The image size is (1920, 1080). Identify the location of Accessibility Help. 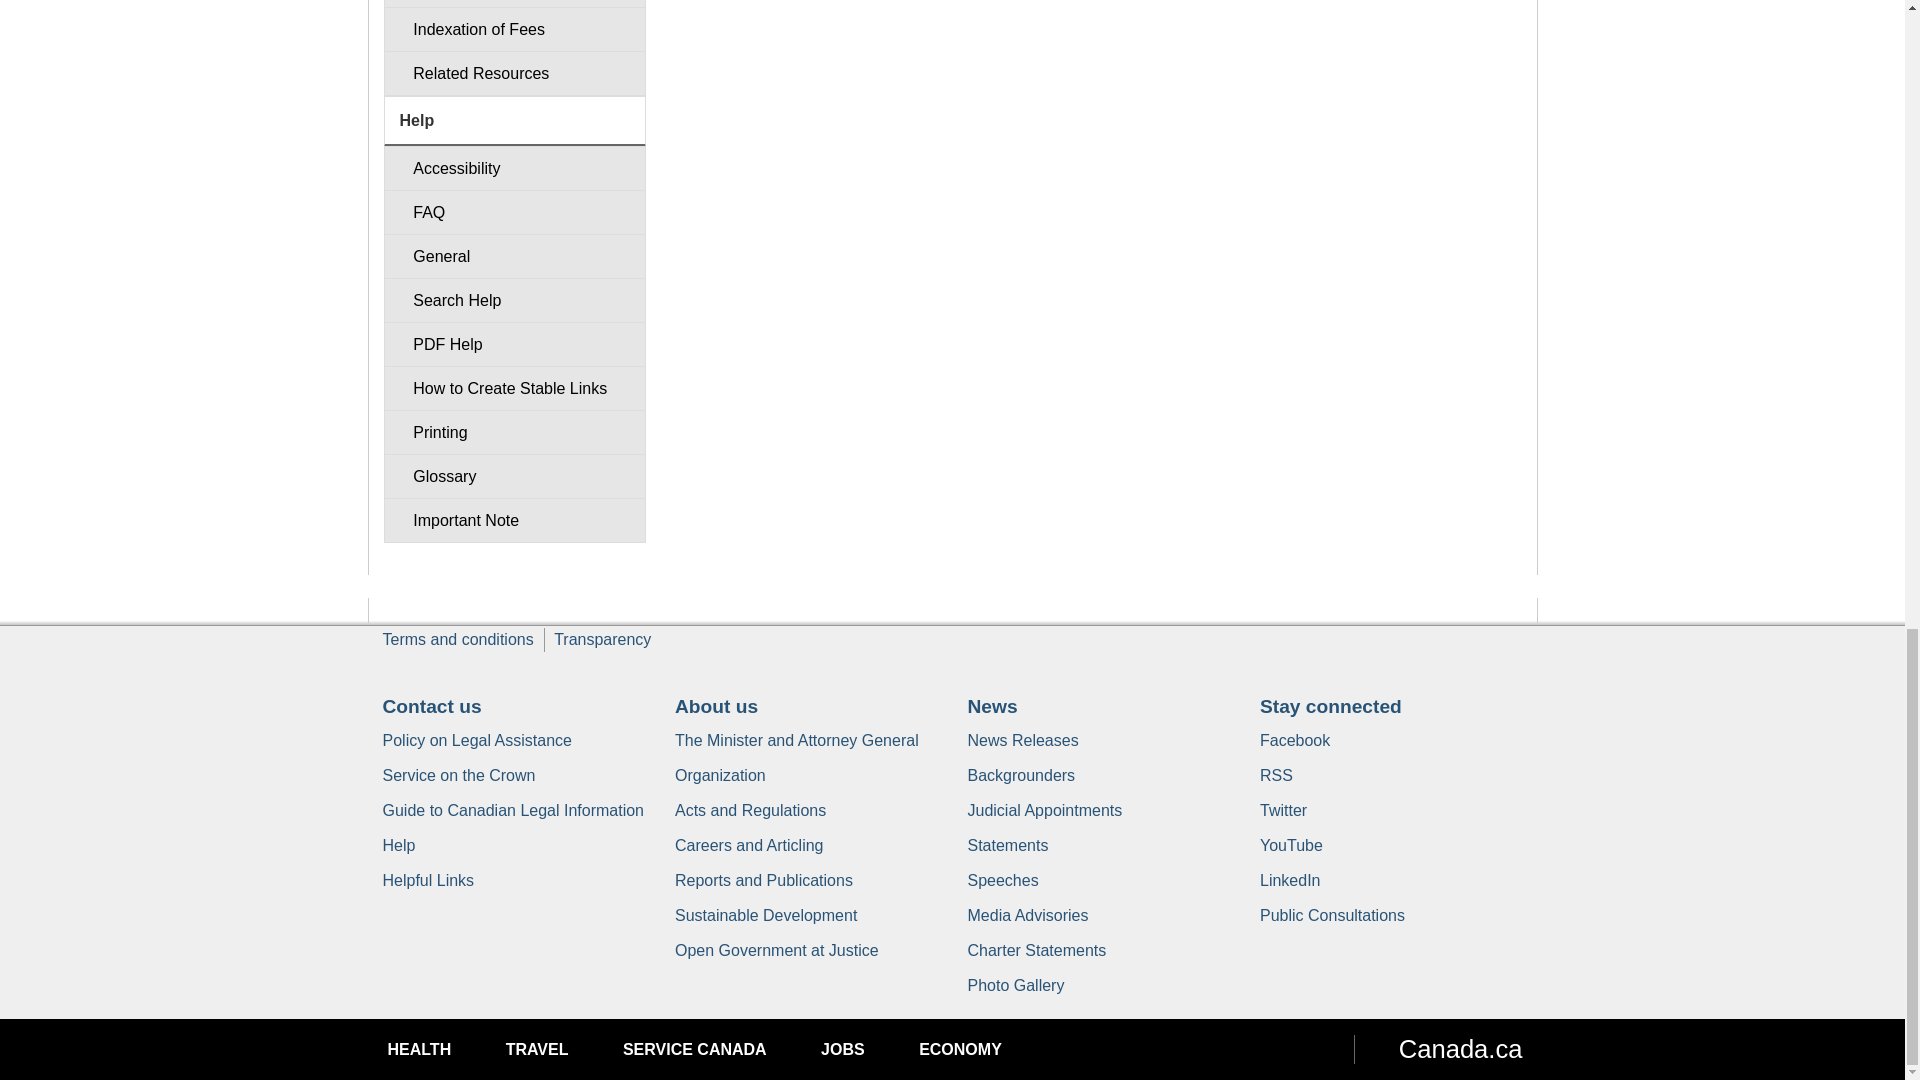
(514, 168).